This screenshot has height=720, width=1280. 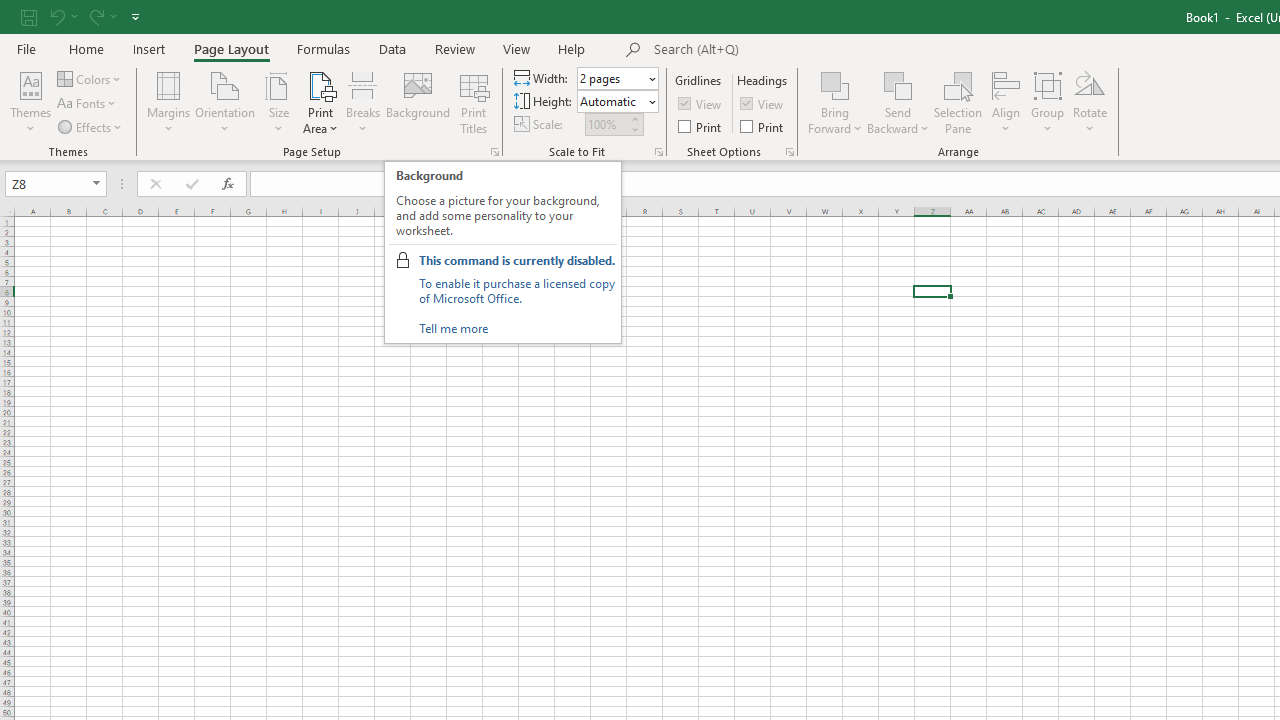 What do you see at coordinates (516, 260) in the screenshot?
I see `This command is currently disabled.` at bounding box center [516, 260].